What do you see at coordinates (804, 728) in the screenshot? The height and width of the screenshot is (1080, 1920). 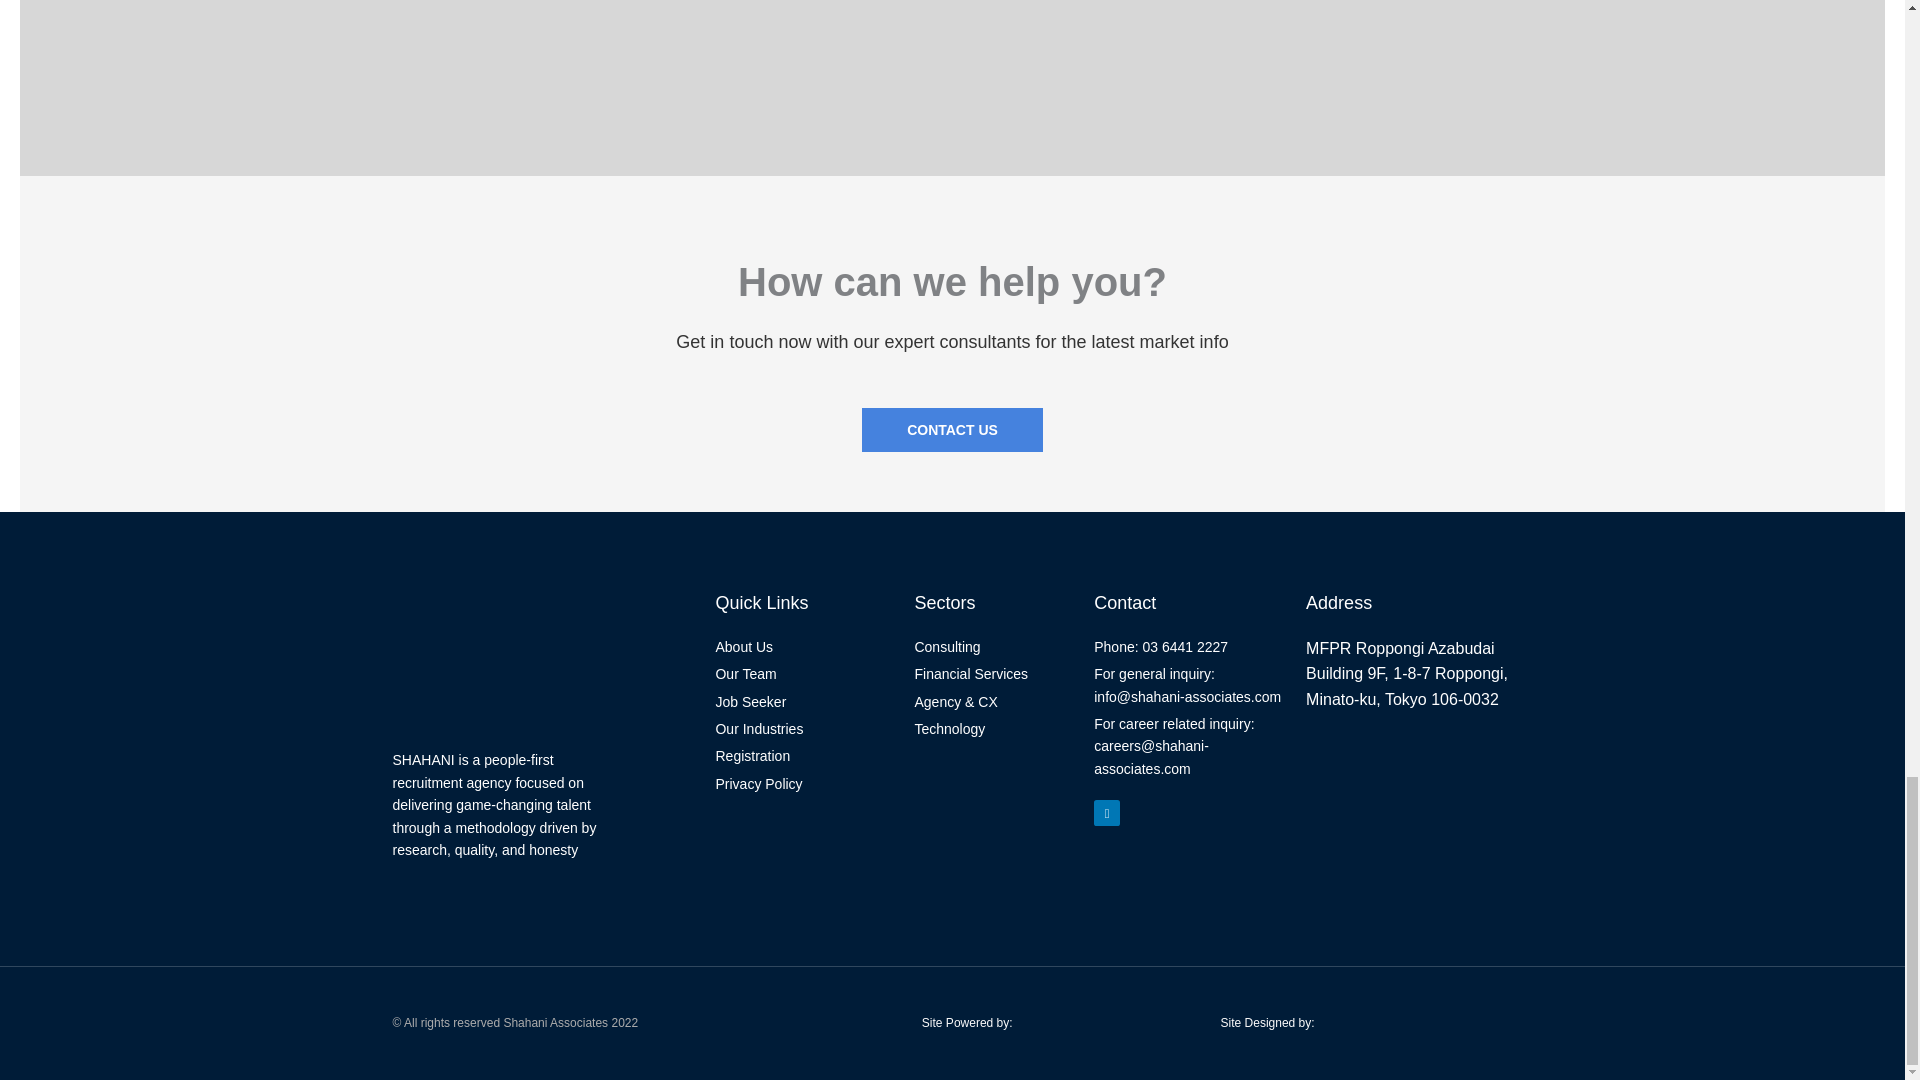 I see `Our Industries` at bounding box center [804, 728].